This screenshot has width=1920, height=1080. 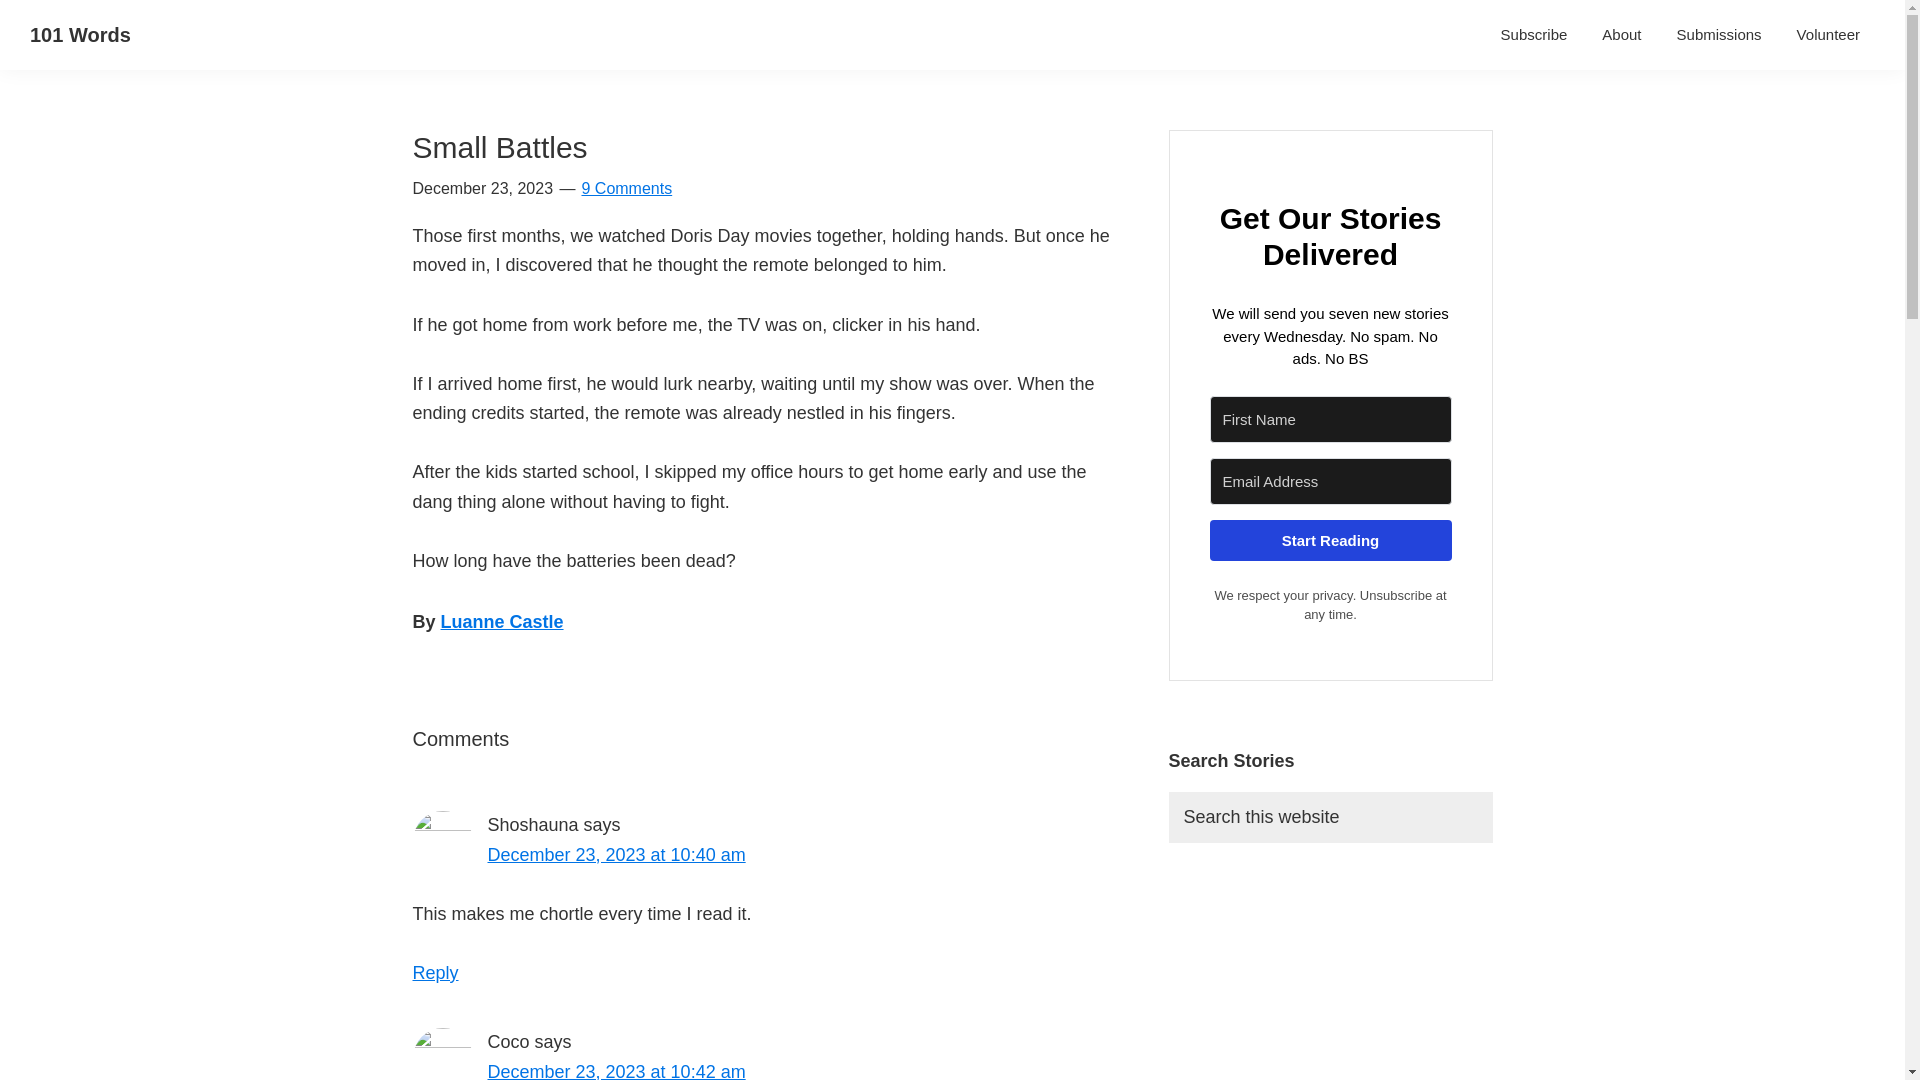 What do you see at coordinates (1621, 34) in the screenshot?
I see `About` at bounding box center [1621, 34].